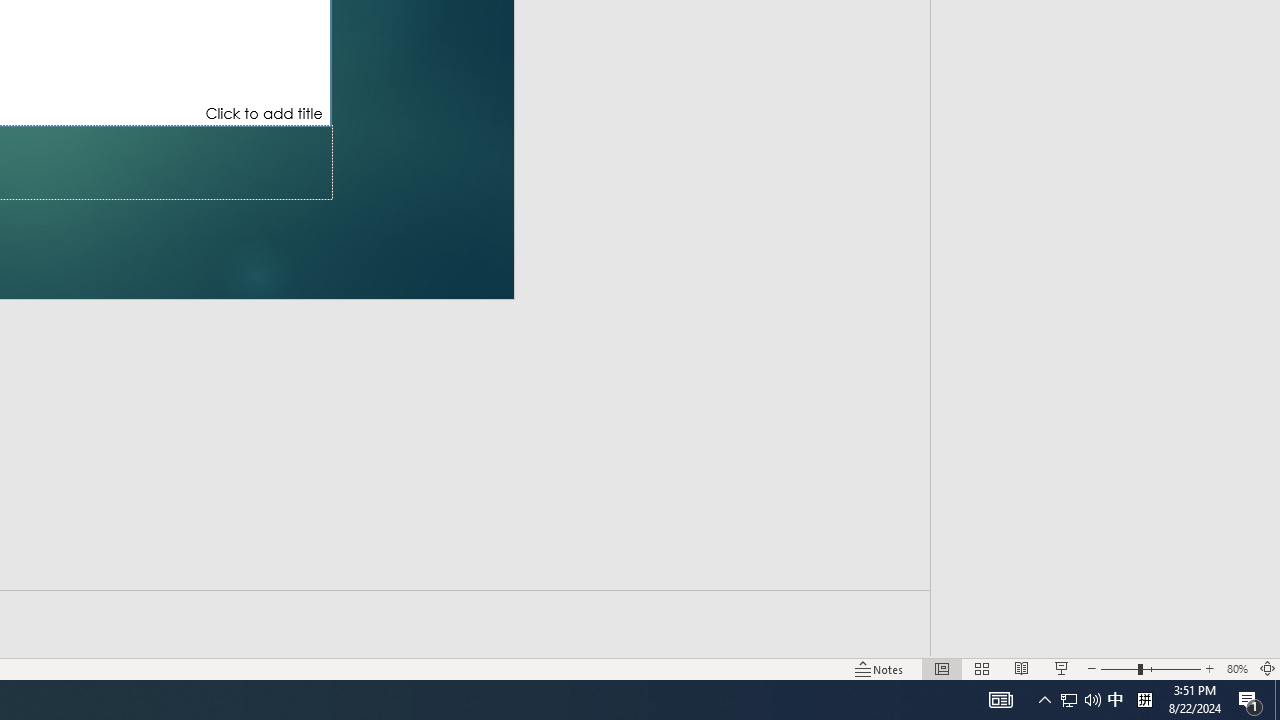  What do you see at coordinates (1103, 450) in the screenshot?
I see `Czech` at bounding box center [1103, 450].